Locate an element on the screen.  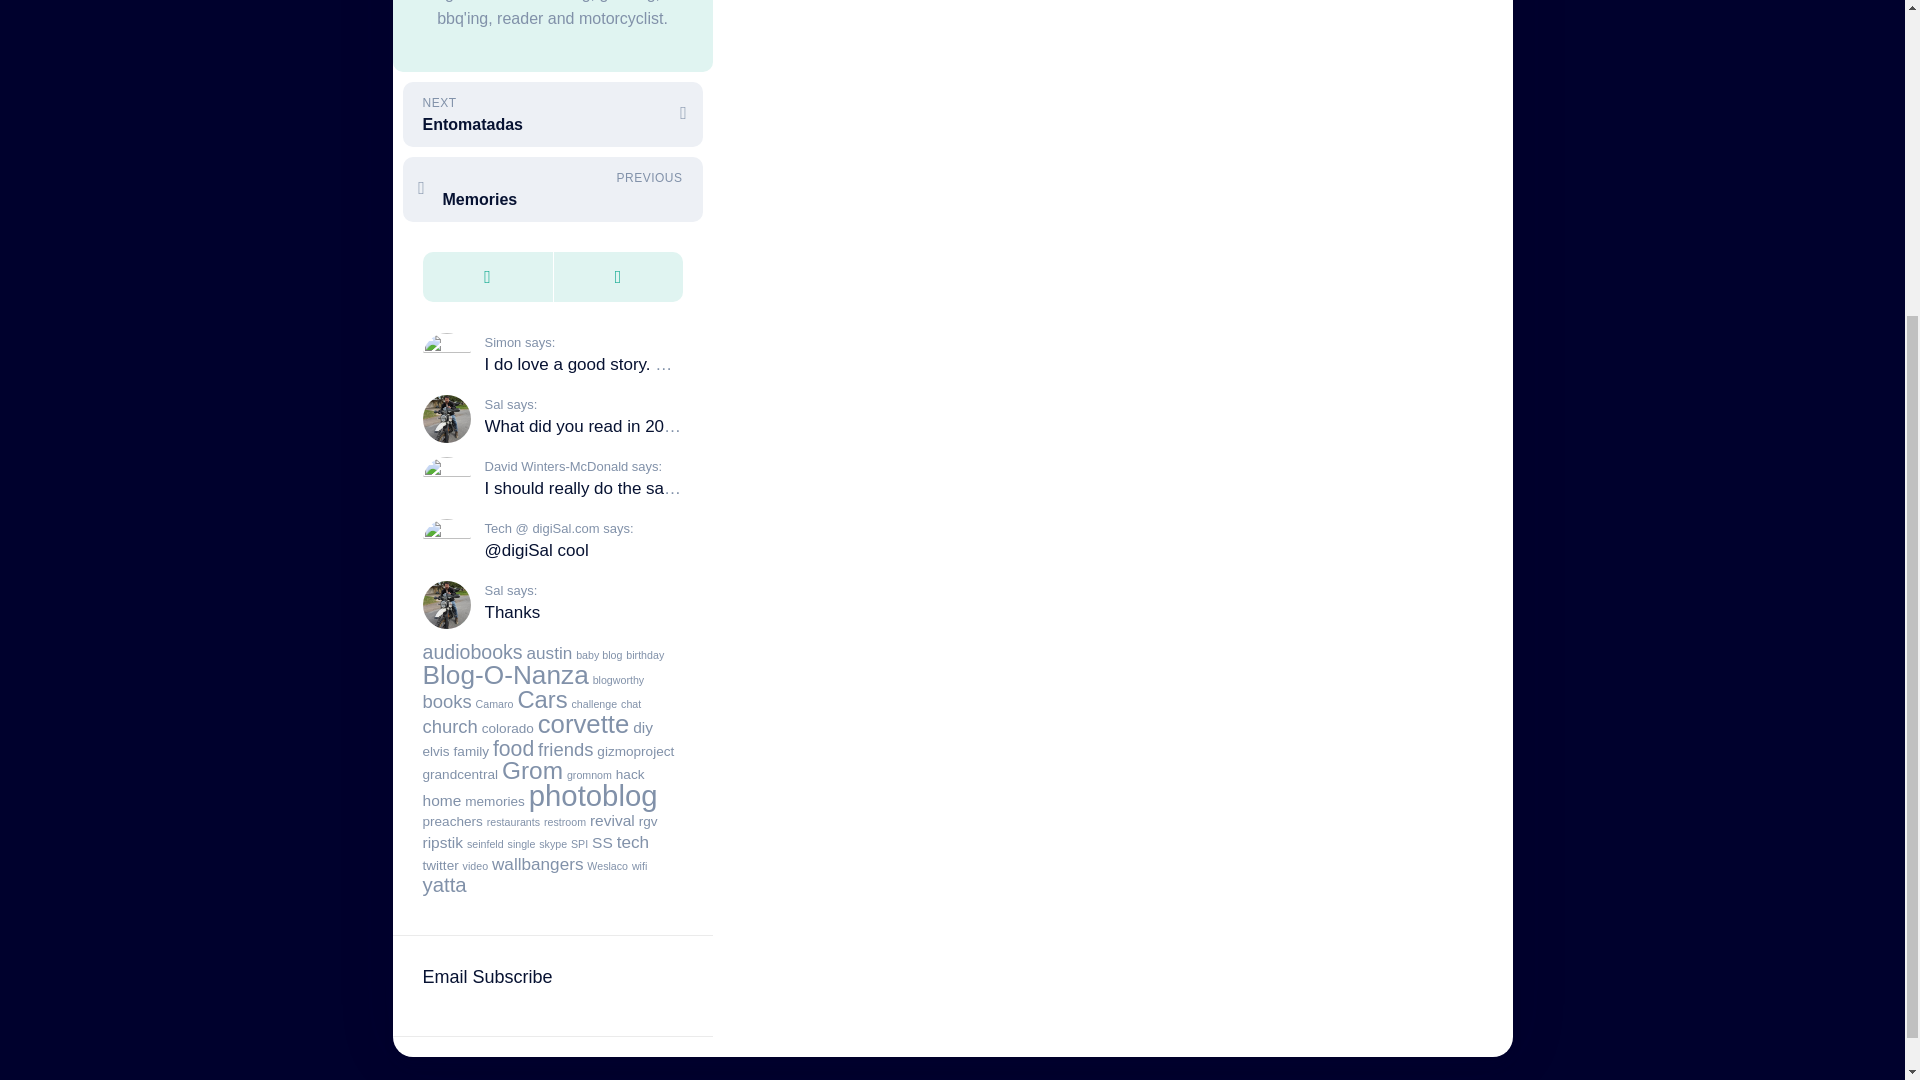
gromnom is located at coordinates (589, 774).